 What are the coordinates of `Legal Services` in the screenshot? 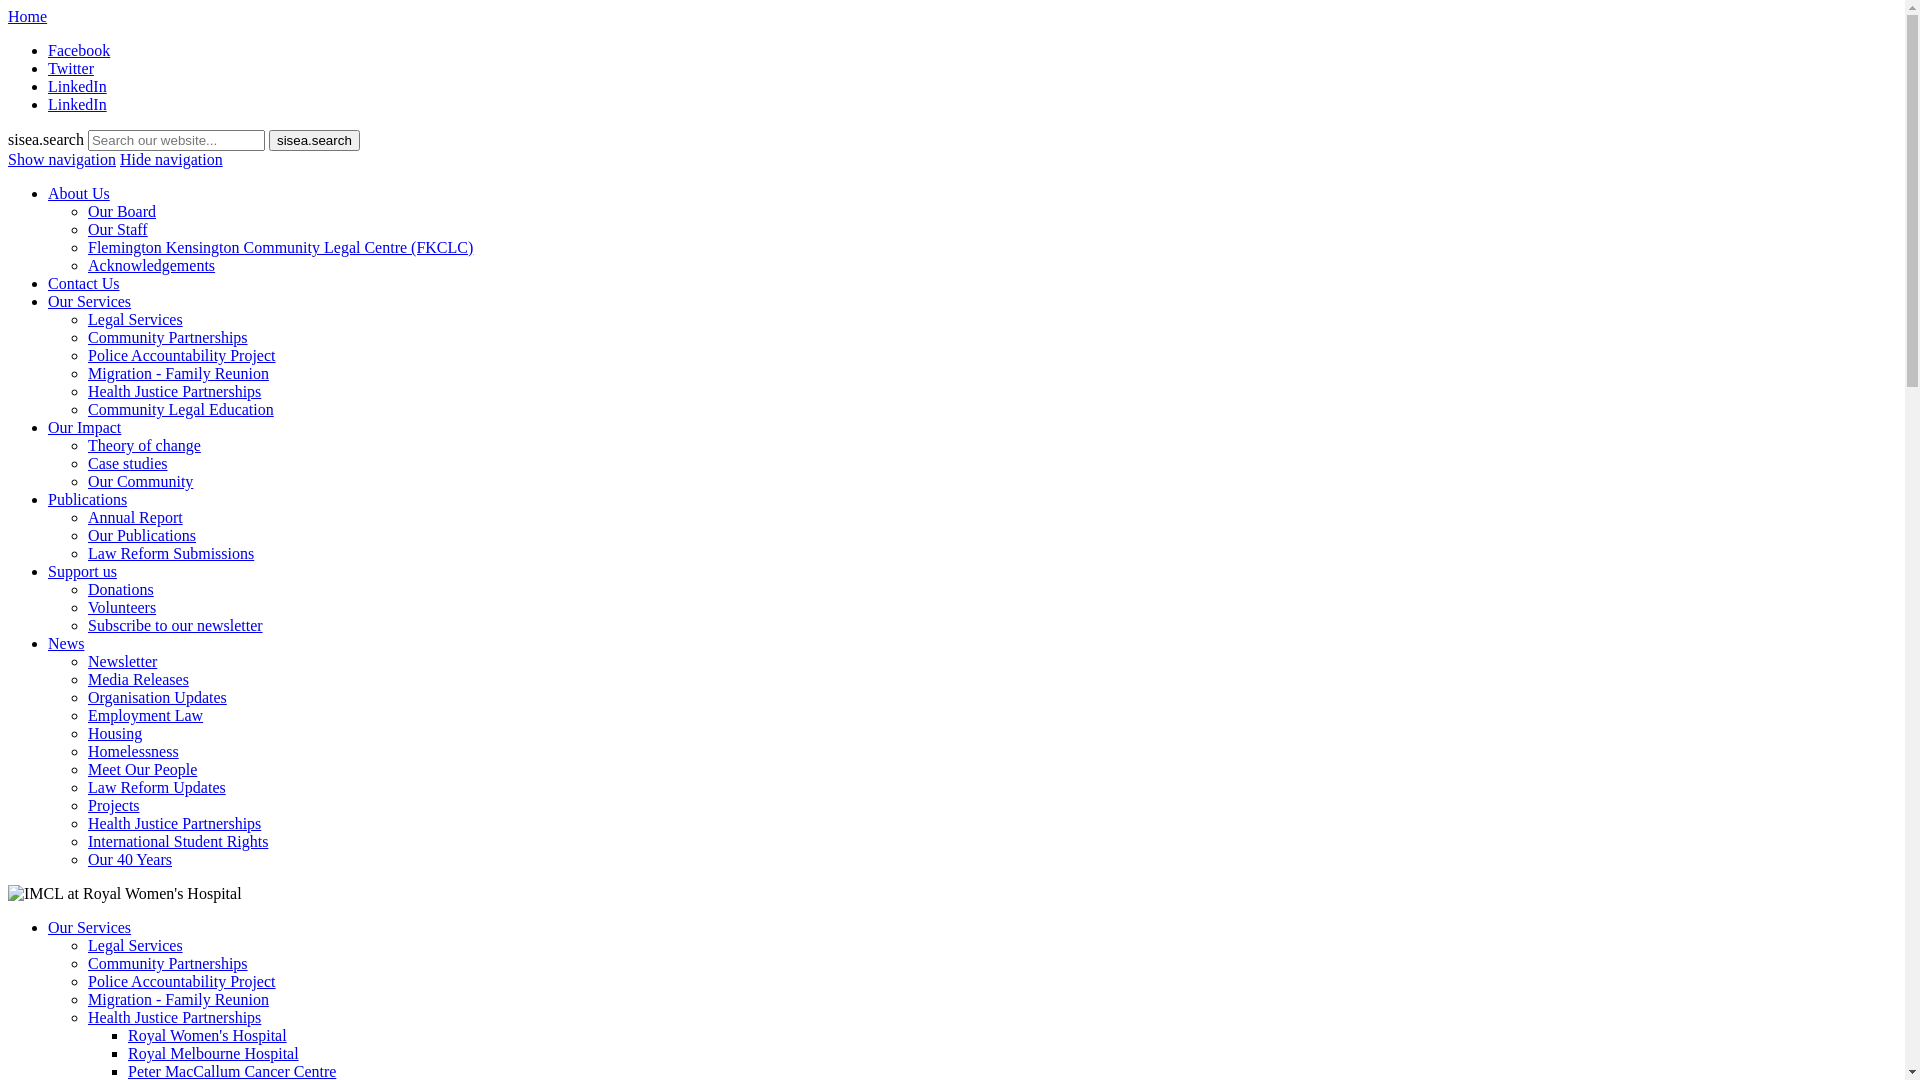 It's located at (136, 320).